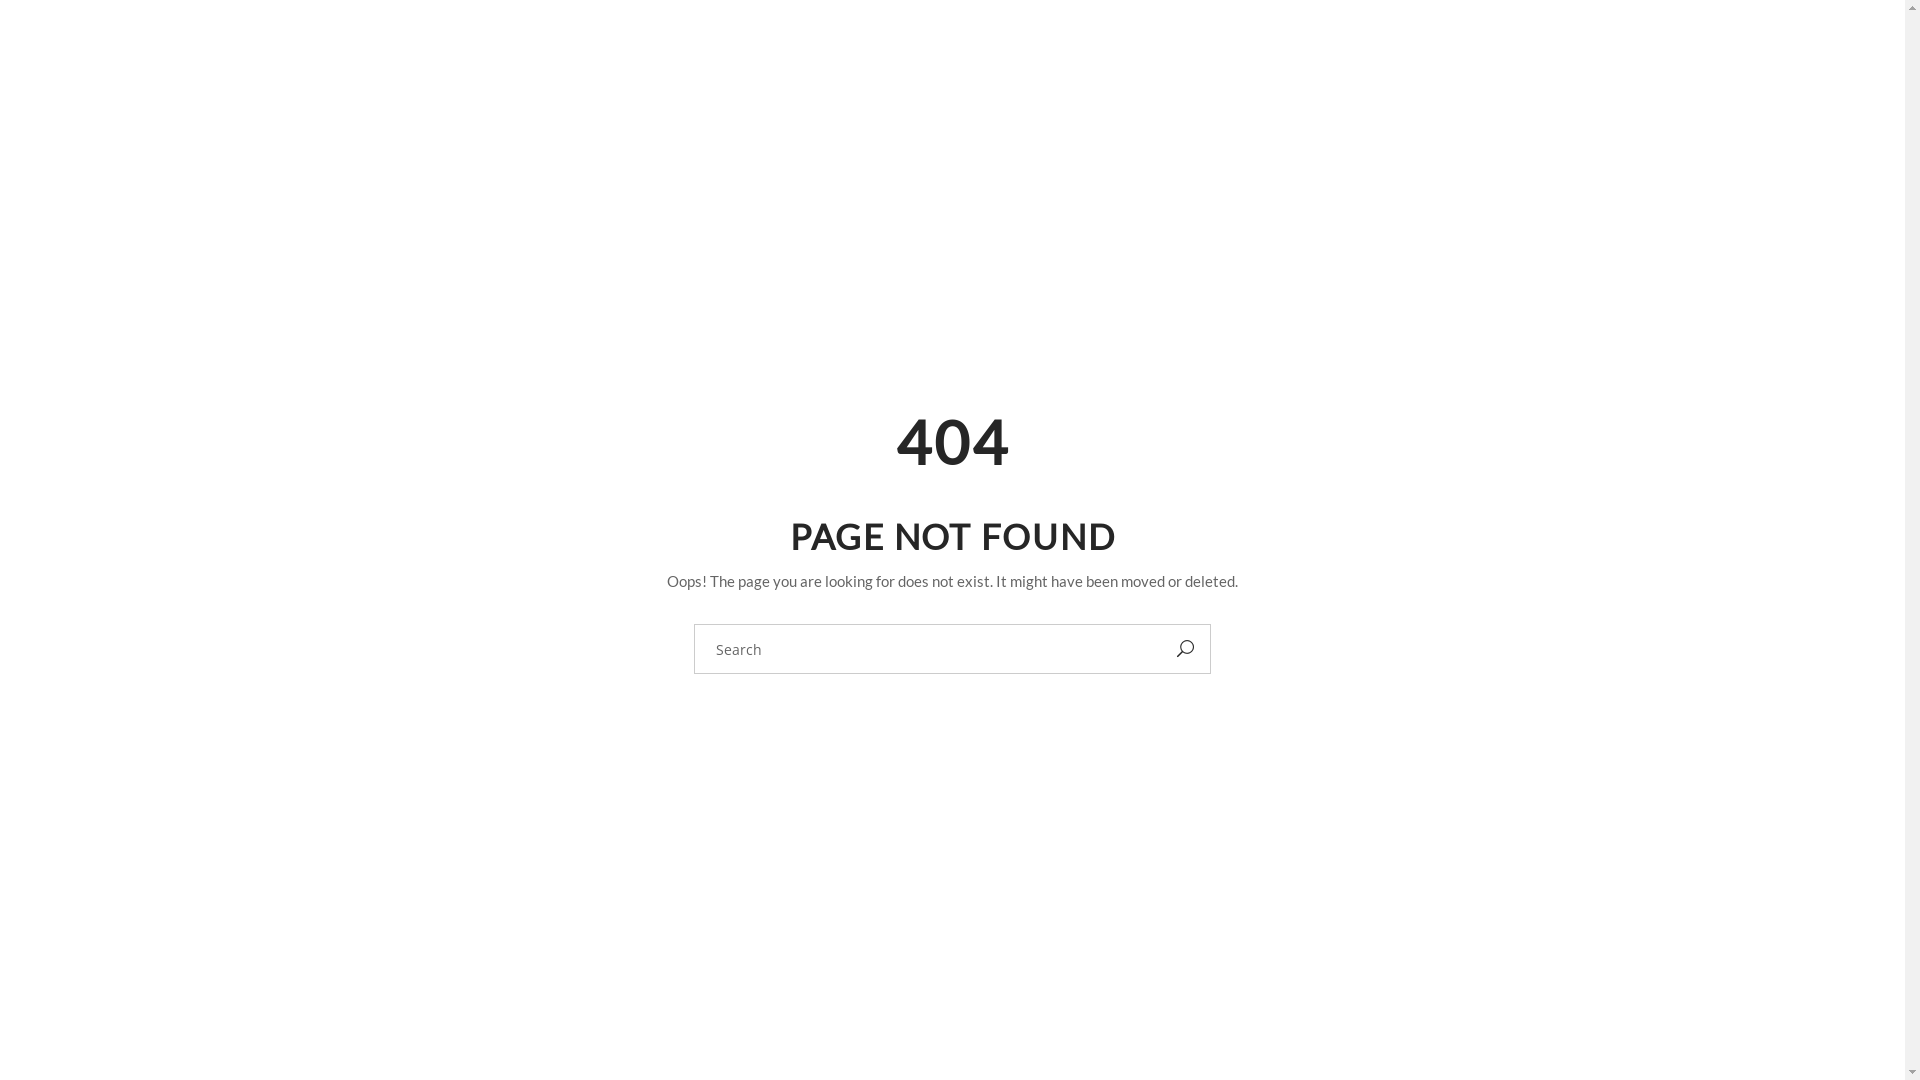 Image resolution: width=1920 pixels, height=1080 pixels. What do you see at coordinates (928, 649) in the screenshot?
I see `Search for:` at bounding box center [928, 649].